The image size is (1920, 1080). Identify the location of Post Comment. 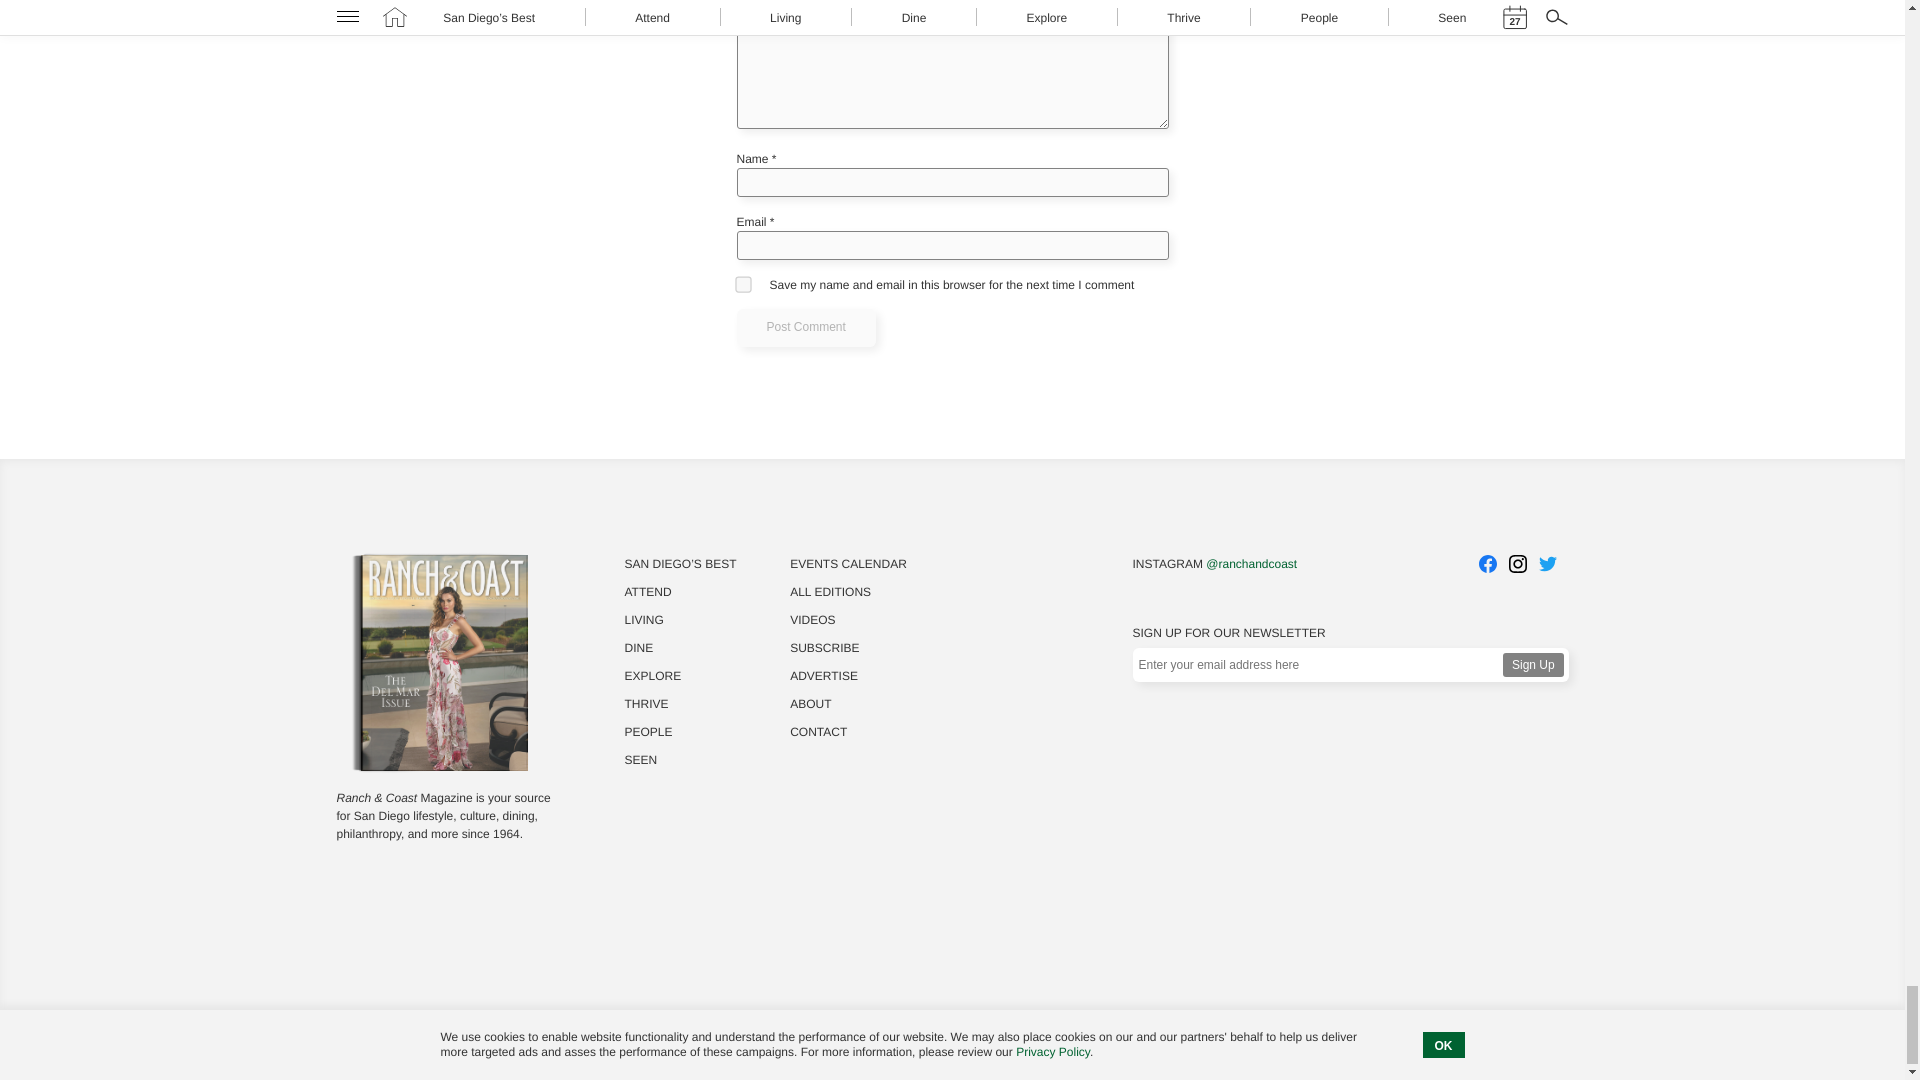
(805, 327).